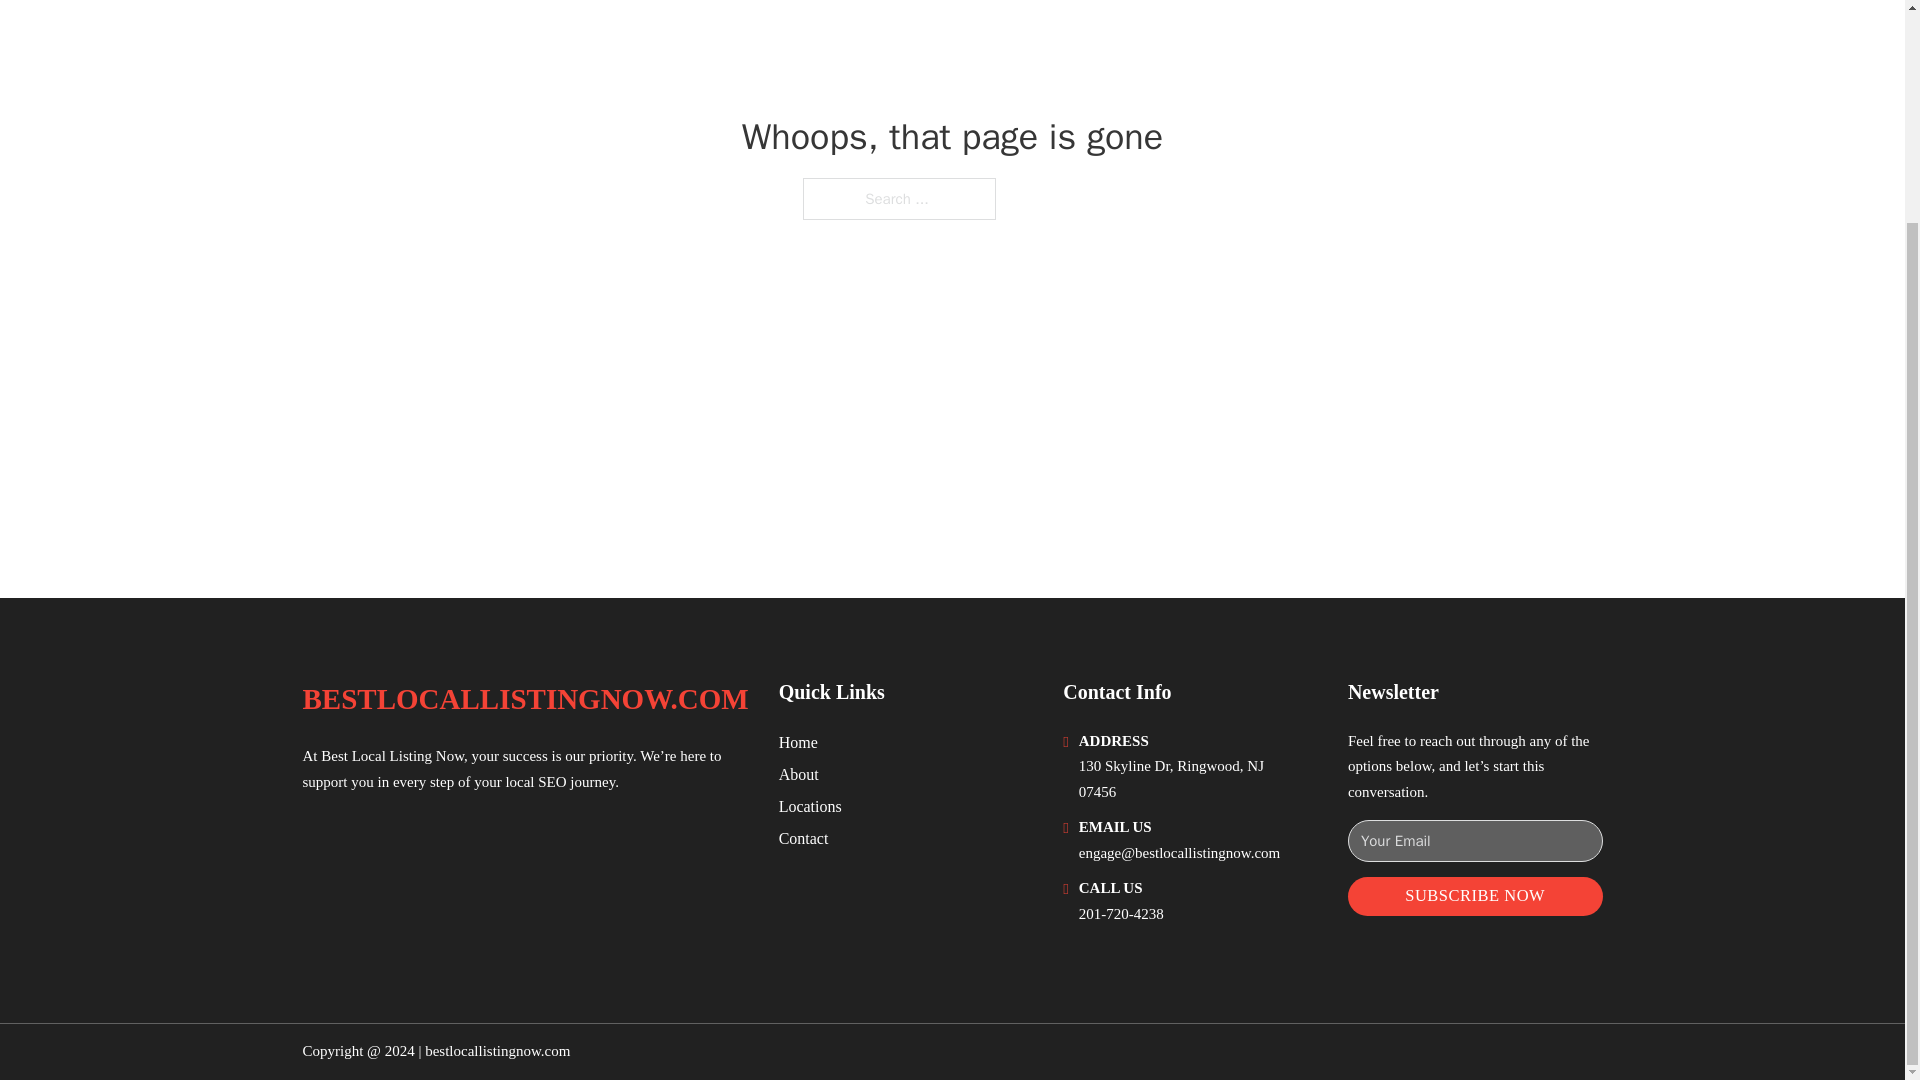  What do you see at coordinates (799, 774) in the screenshot?
I see `About` at bounding box center [799, 774].